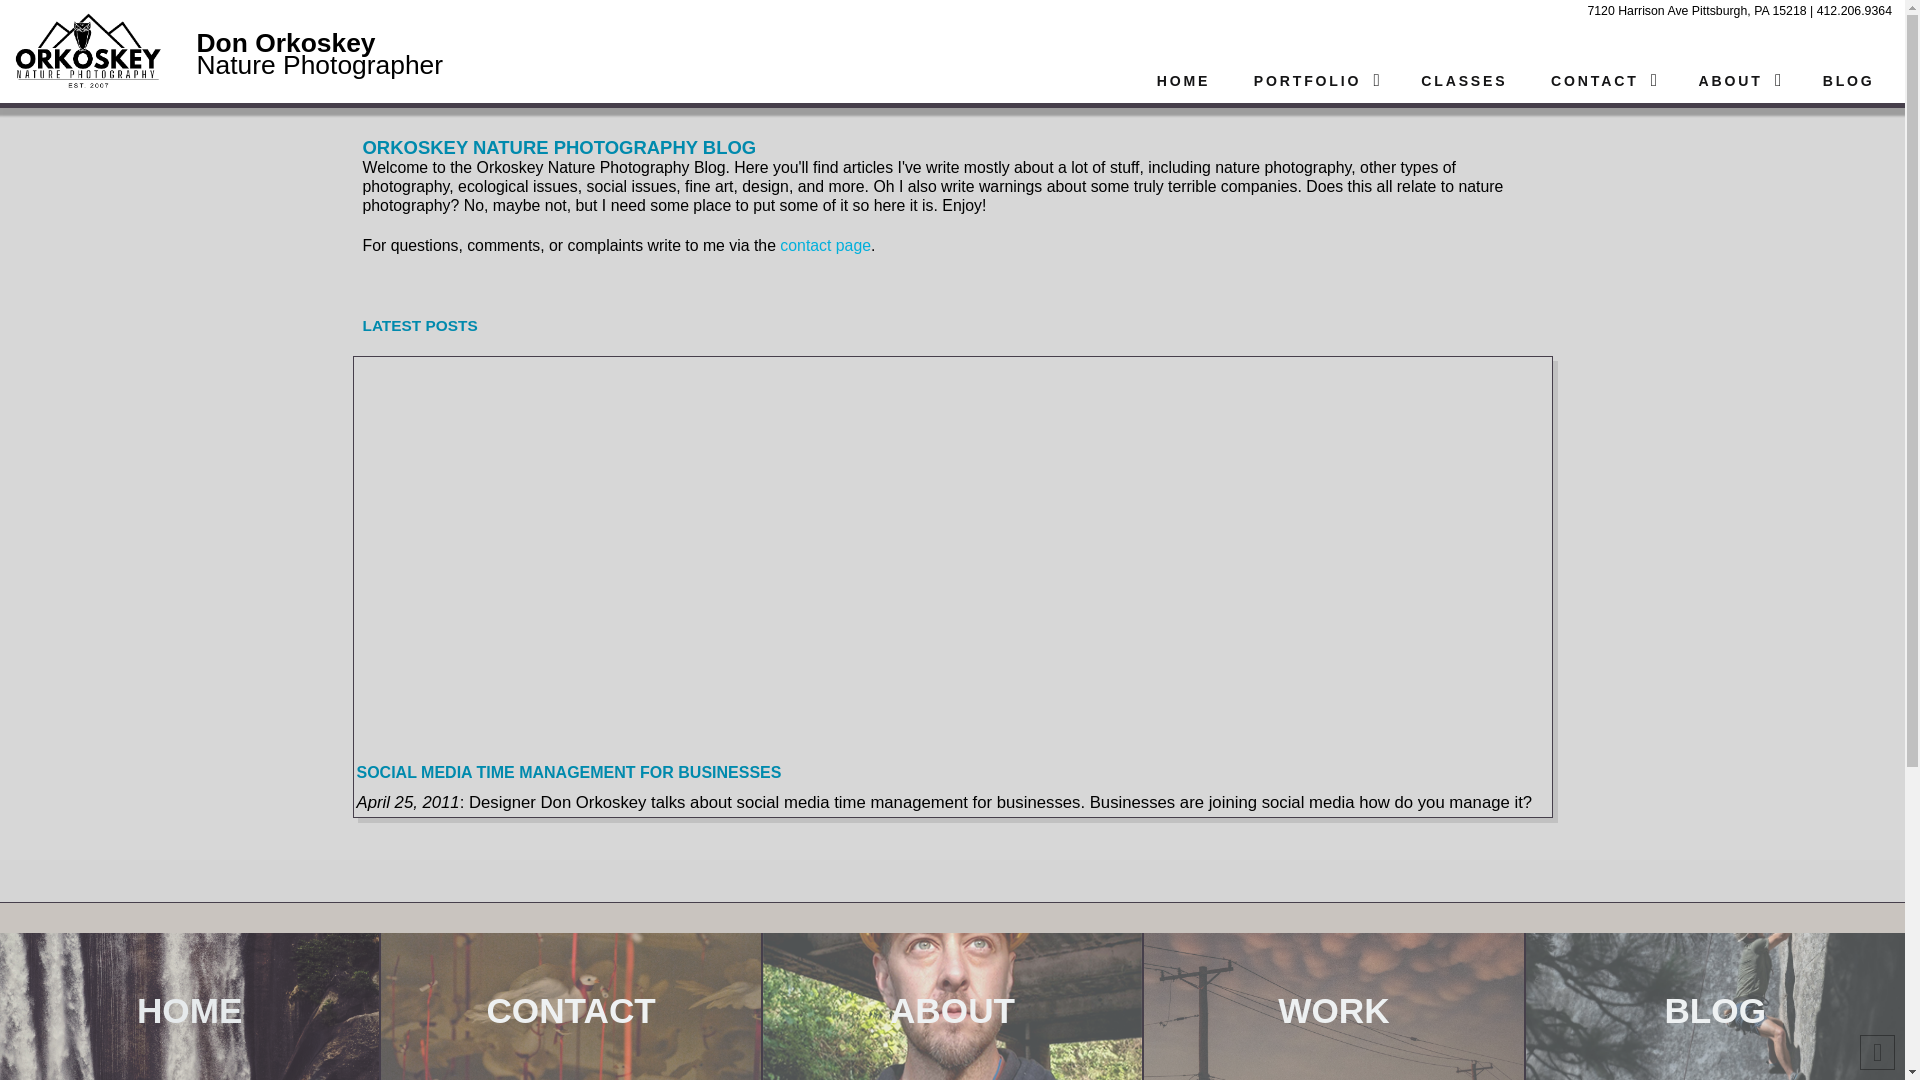 The height and width of the screenshot is (1080, 1920). What do you see at coordinates (1848, 81) in the screenshot?
I see `BLOG` at bounding box center [1848, 81].